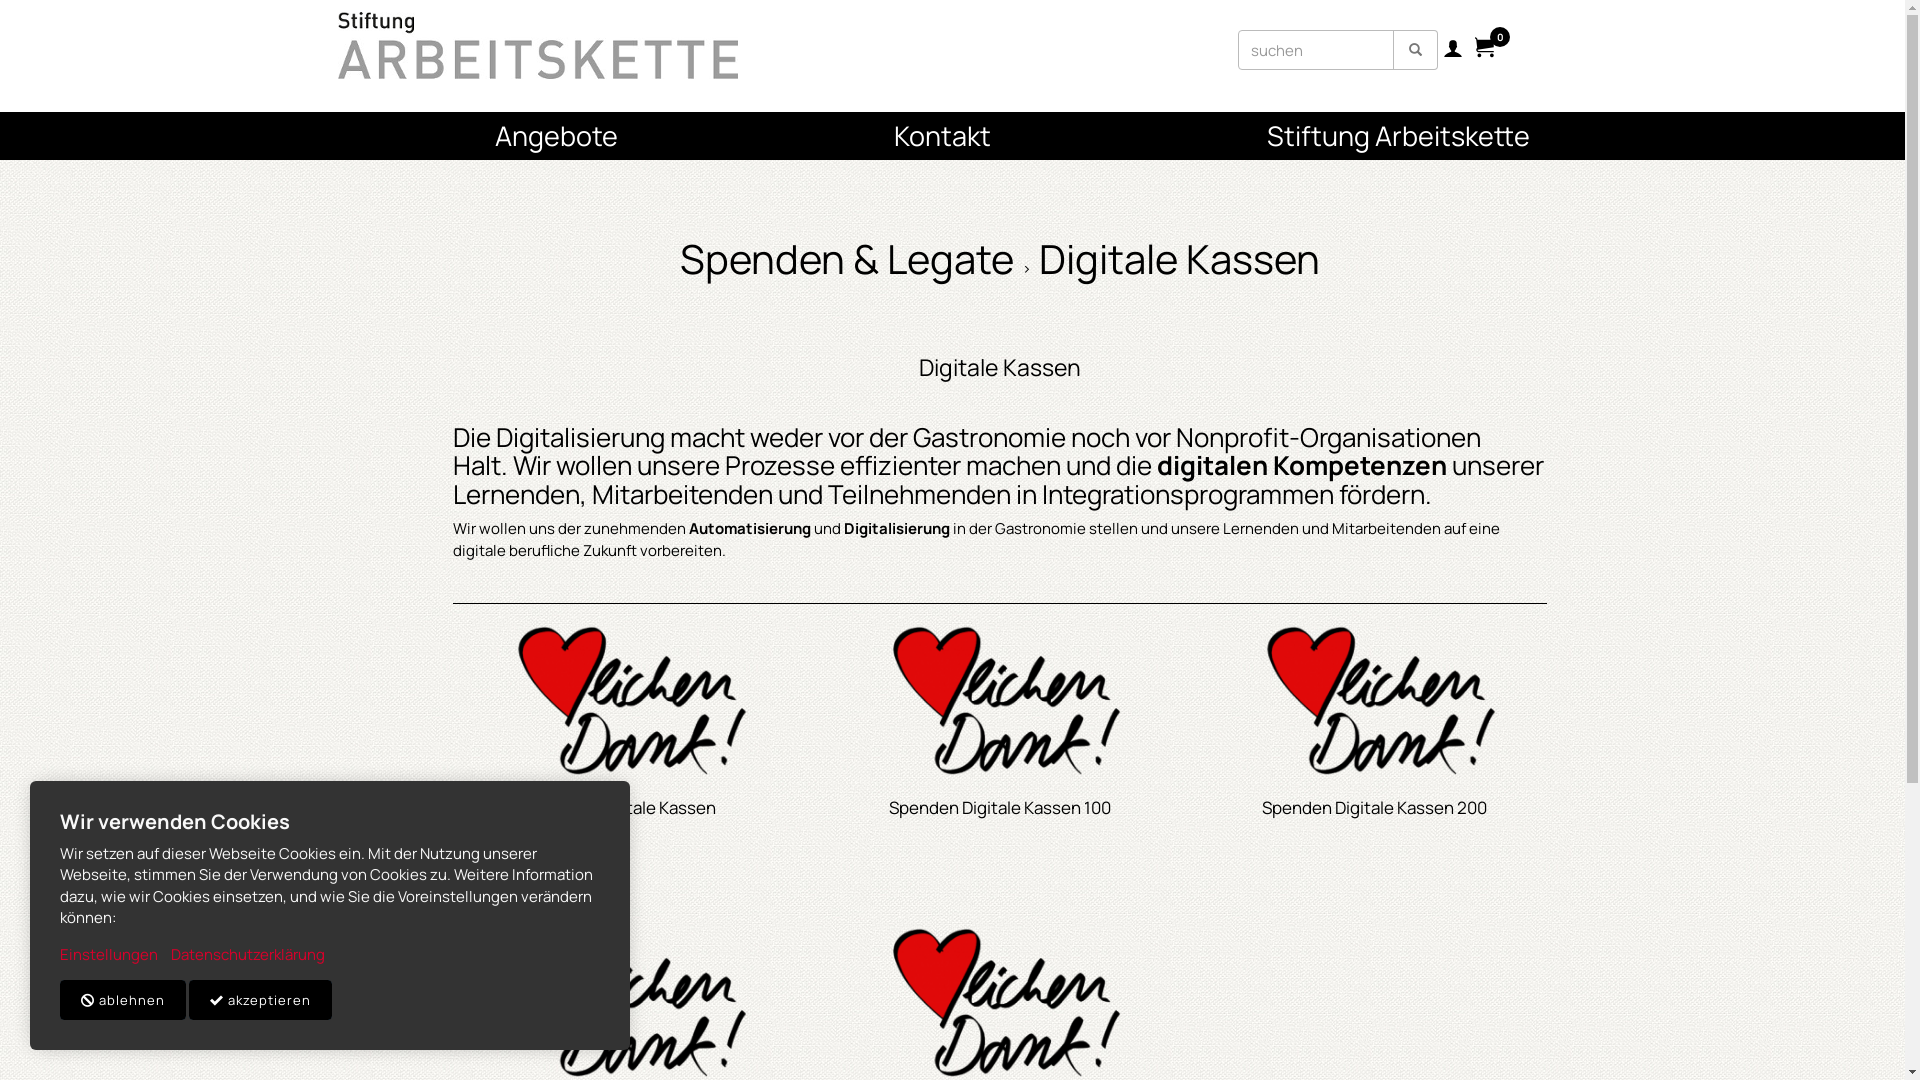 The width and height of the screenshot is (1920, 1080). Describe the element at coordinates (260, 1000) in the screenshot. I see `akzeptieren` at that location.